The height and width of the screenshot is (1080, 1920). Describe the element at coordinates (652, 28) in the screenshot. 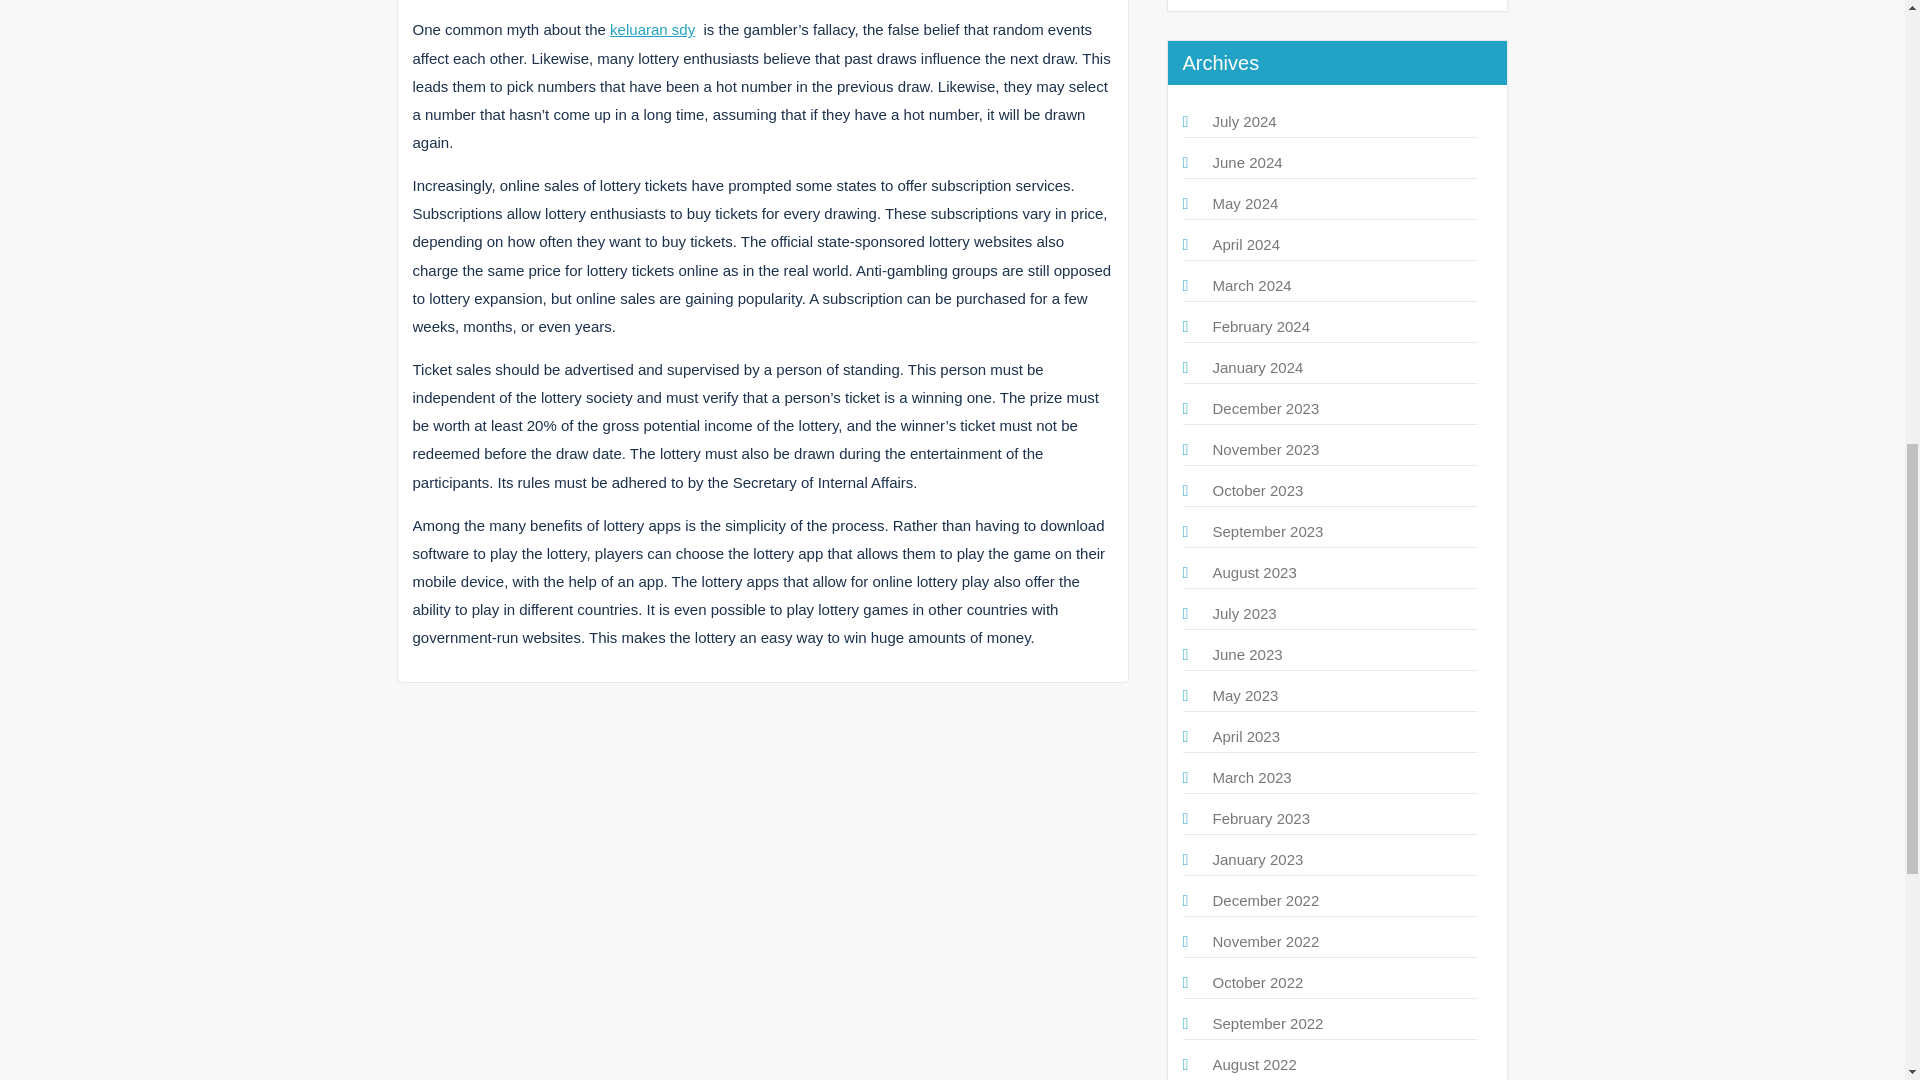

I see `keluaran sdy` at that location.